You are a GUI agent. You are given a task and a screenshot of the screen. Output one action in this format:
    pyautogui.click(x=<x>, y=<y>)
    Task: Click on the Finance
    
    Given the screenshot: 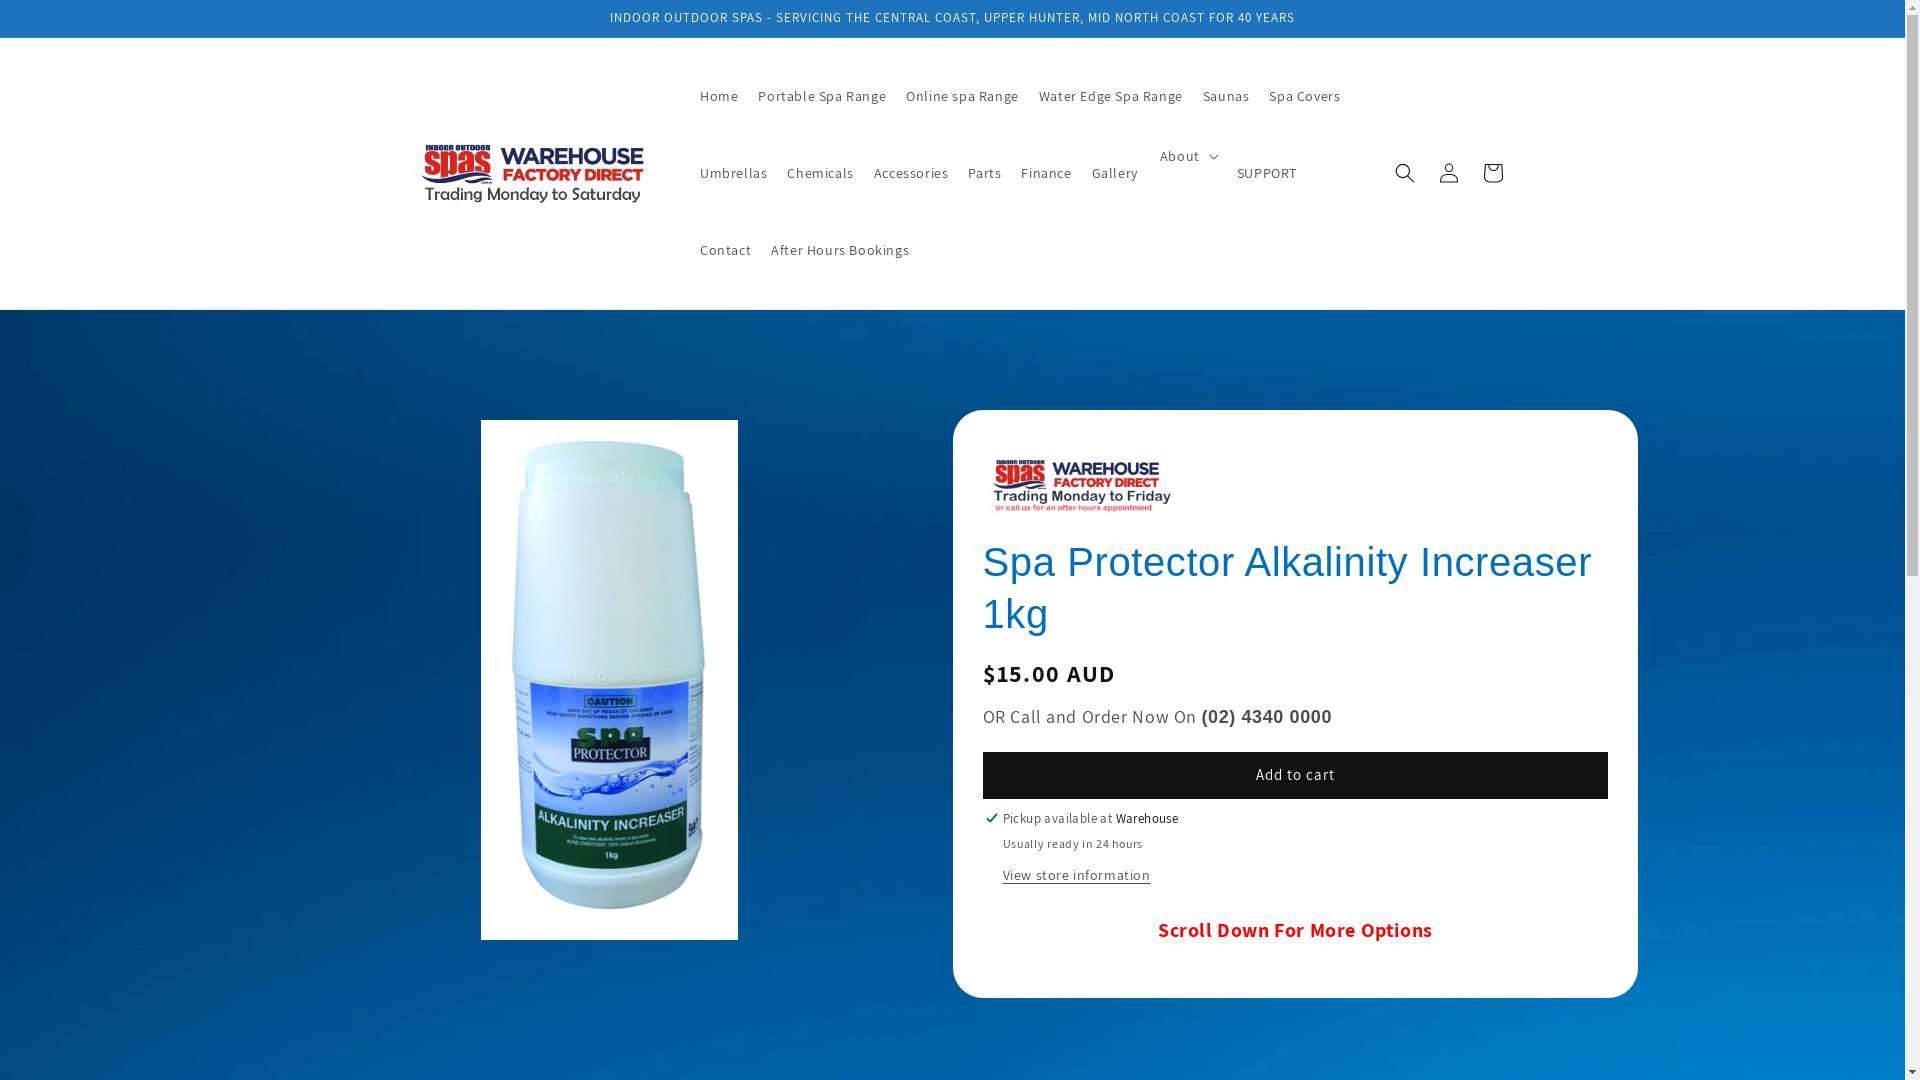 What is the action you would take?
    pyautogui.click(x=1046, y=174)
    